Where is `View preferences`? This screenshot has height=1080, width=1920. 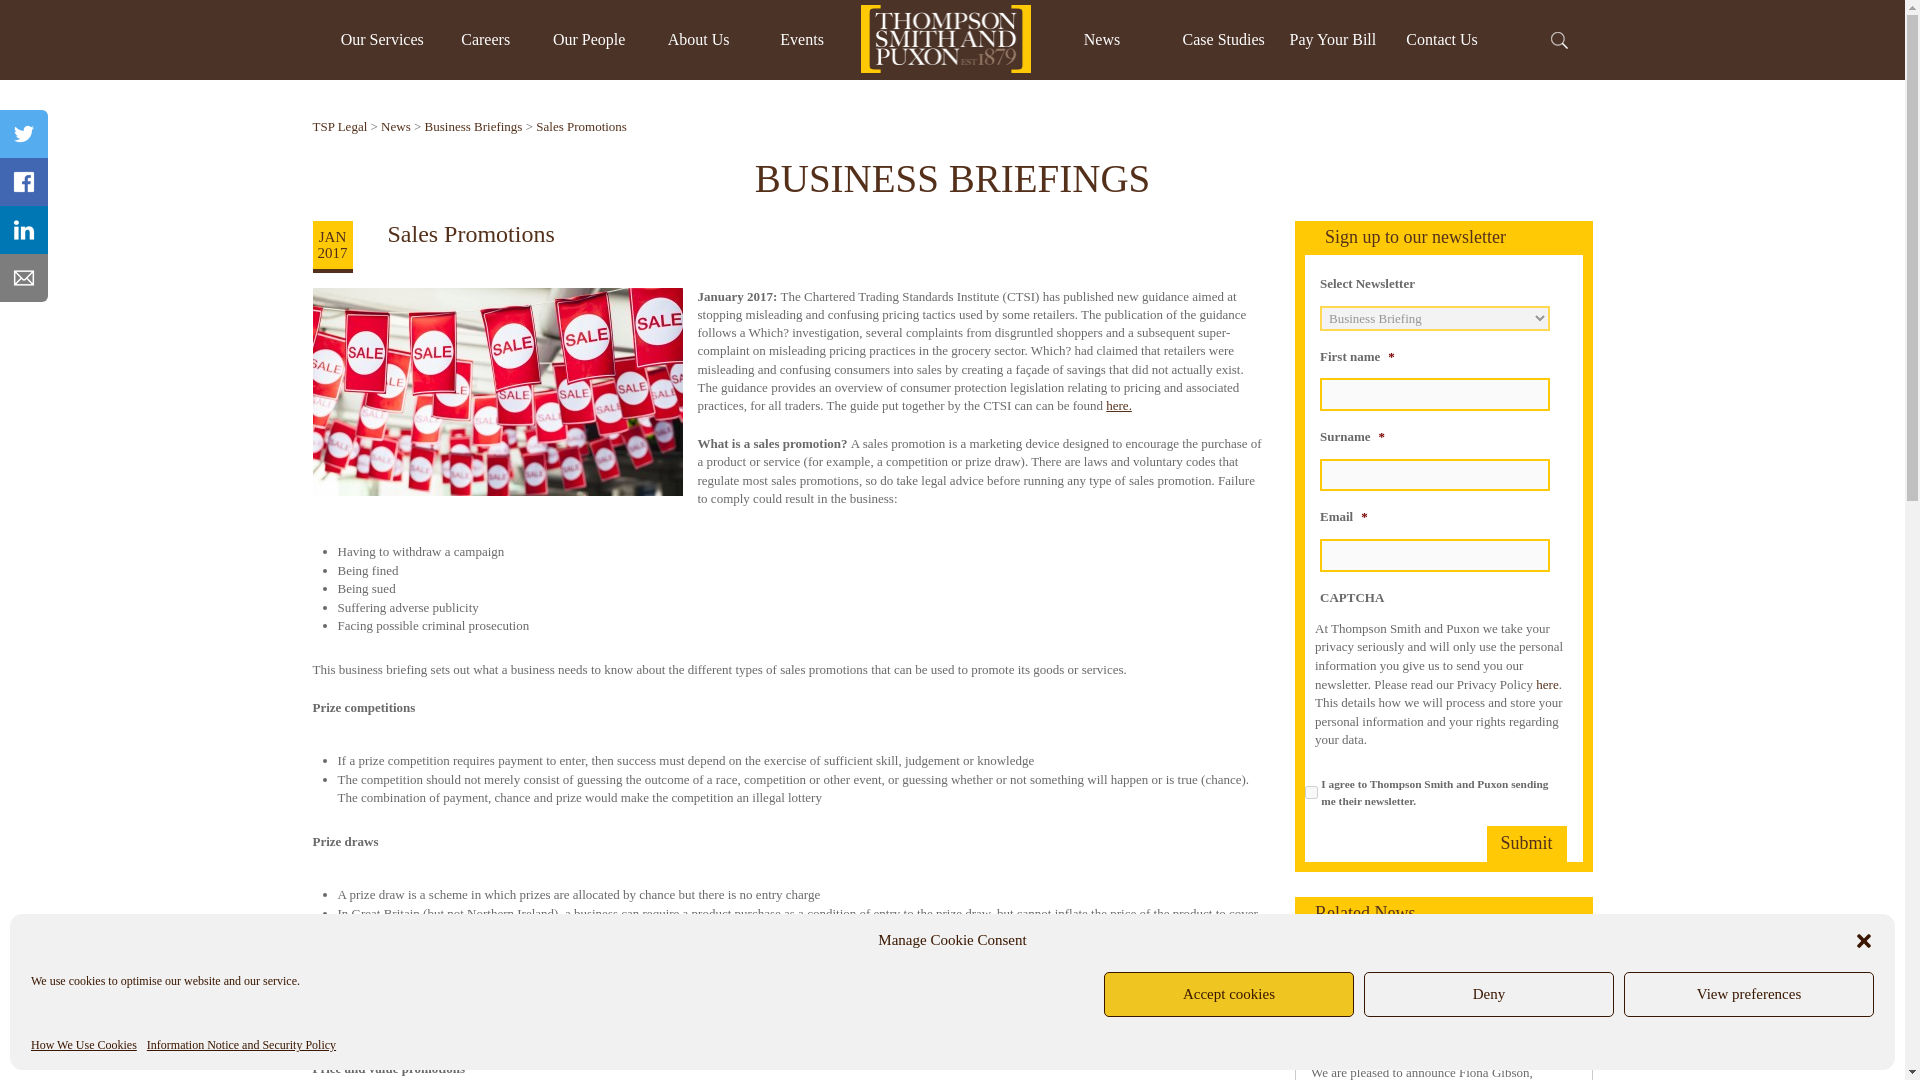 View preferences is located at coordinates (1748, 994).